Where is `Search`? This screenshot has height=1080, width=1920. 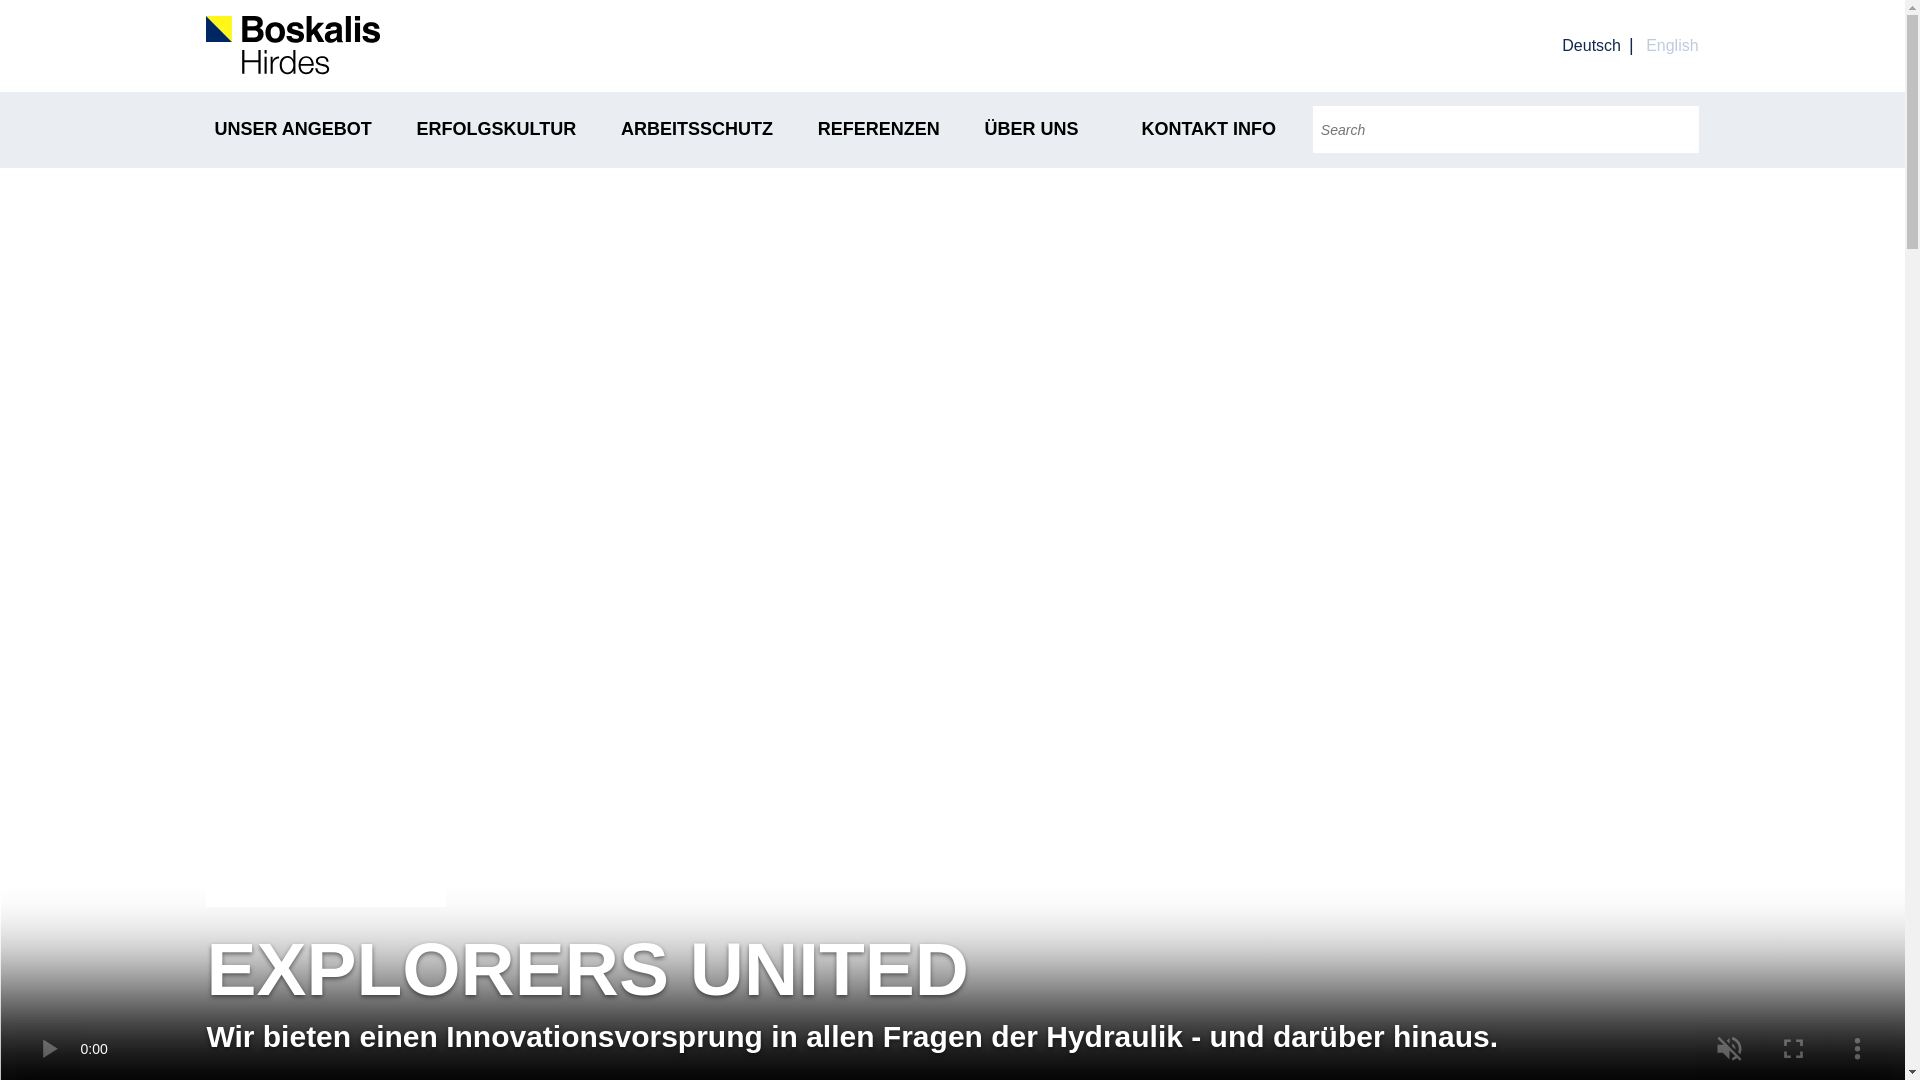 Search is located at coordinates (1675, 129).